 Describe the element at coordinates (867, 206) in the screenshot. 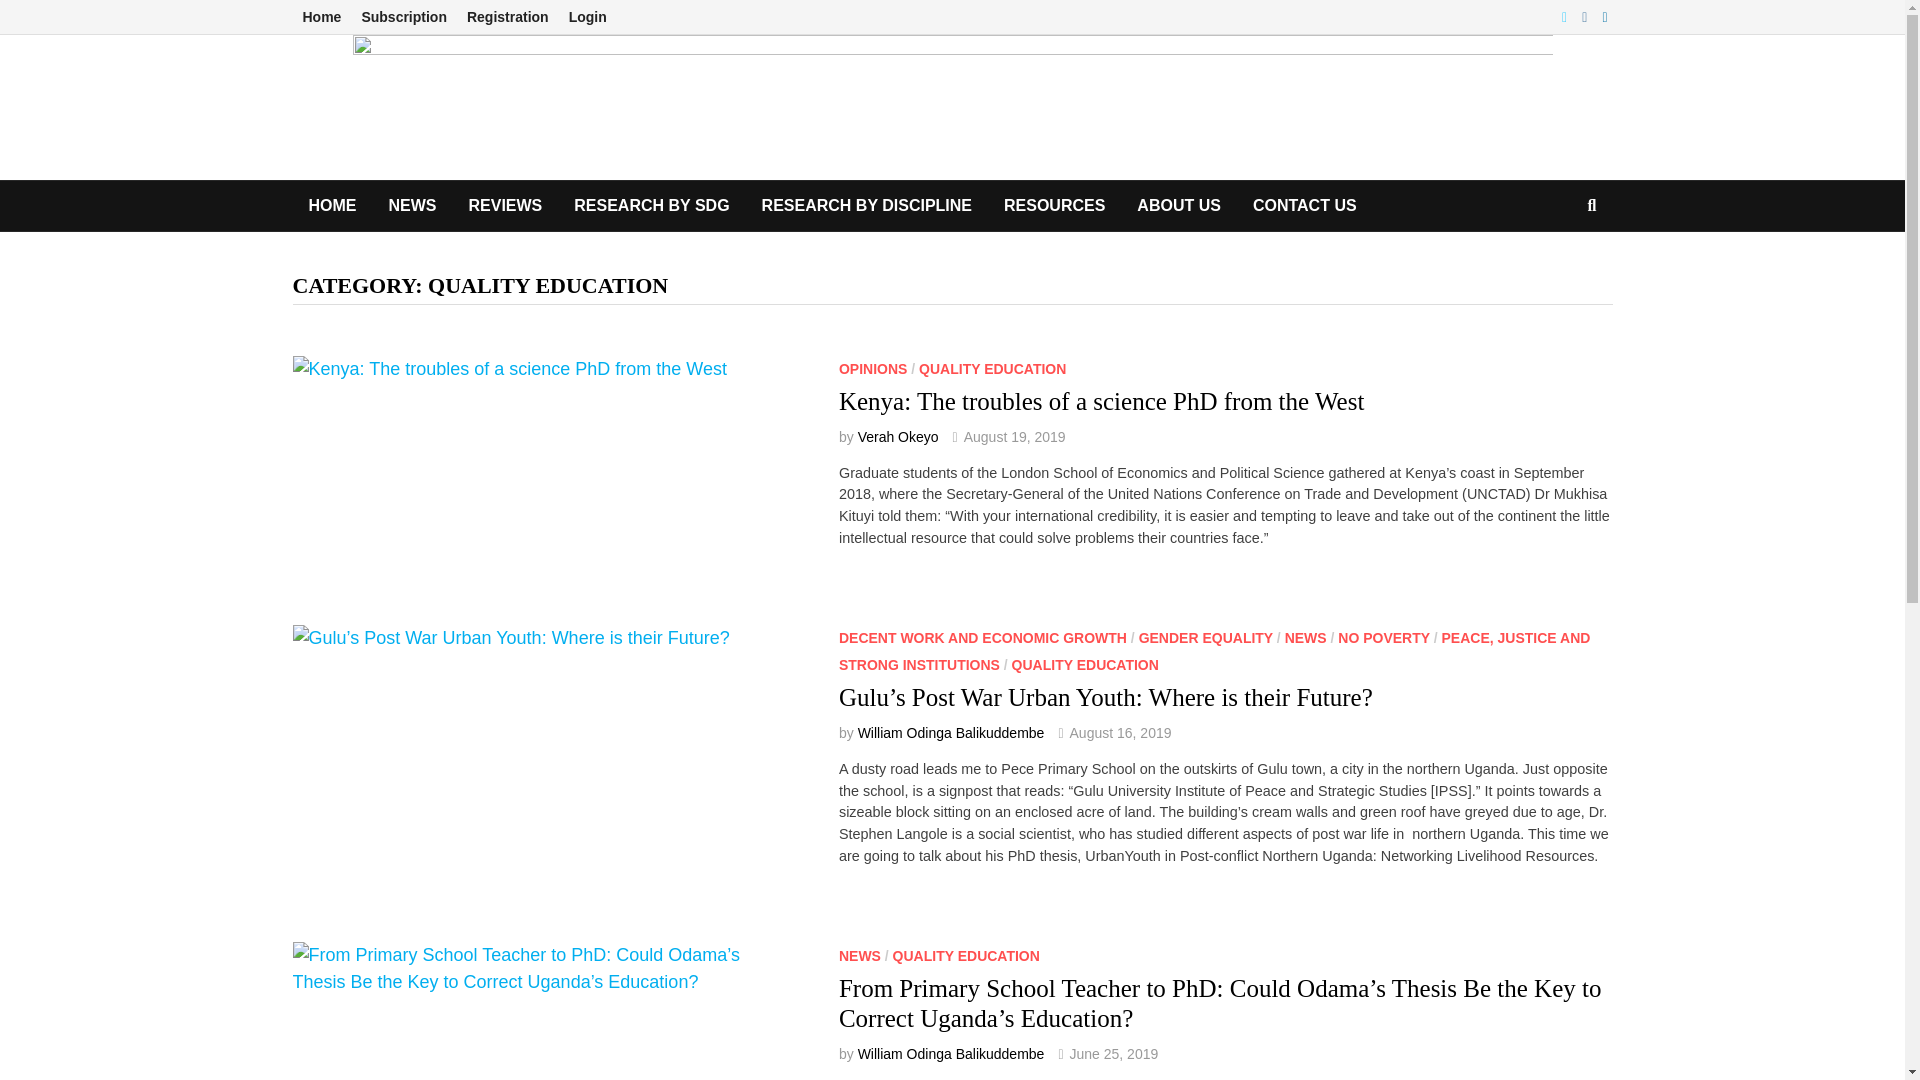

I see `RESEARCH BY DISCIPLINE` at that location.